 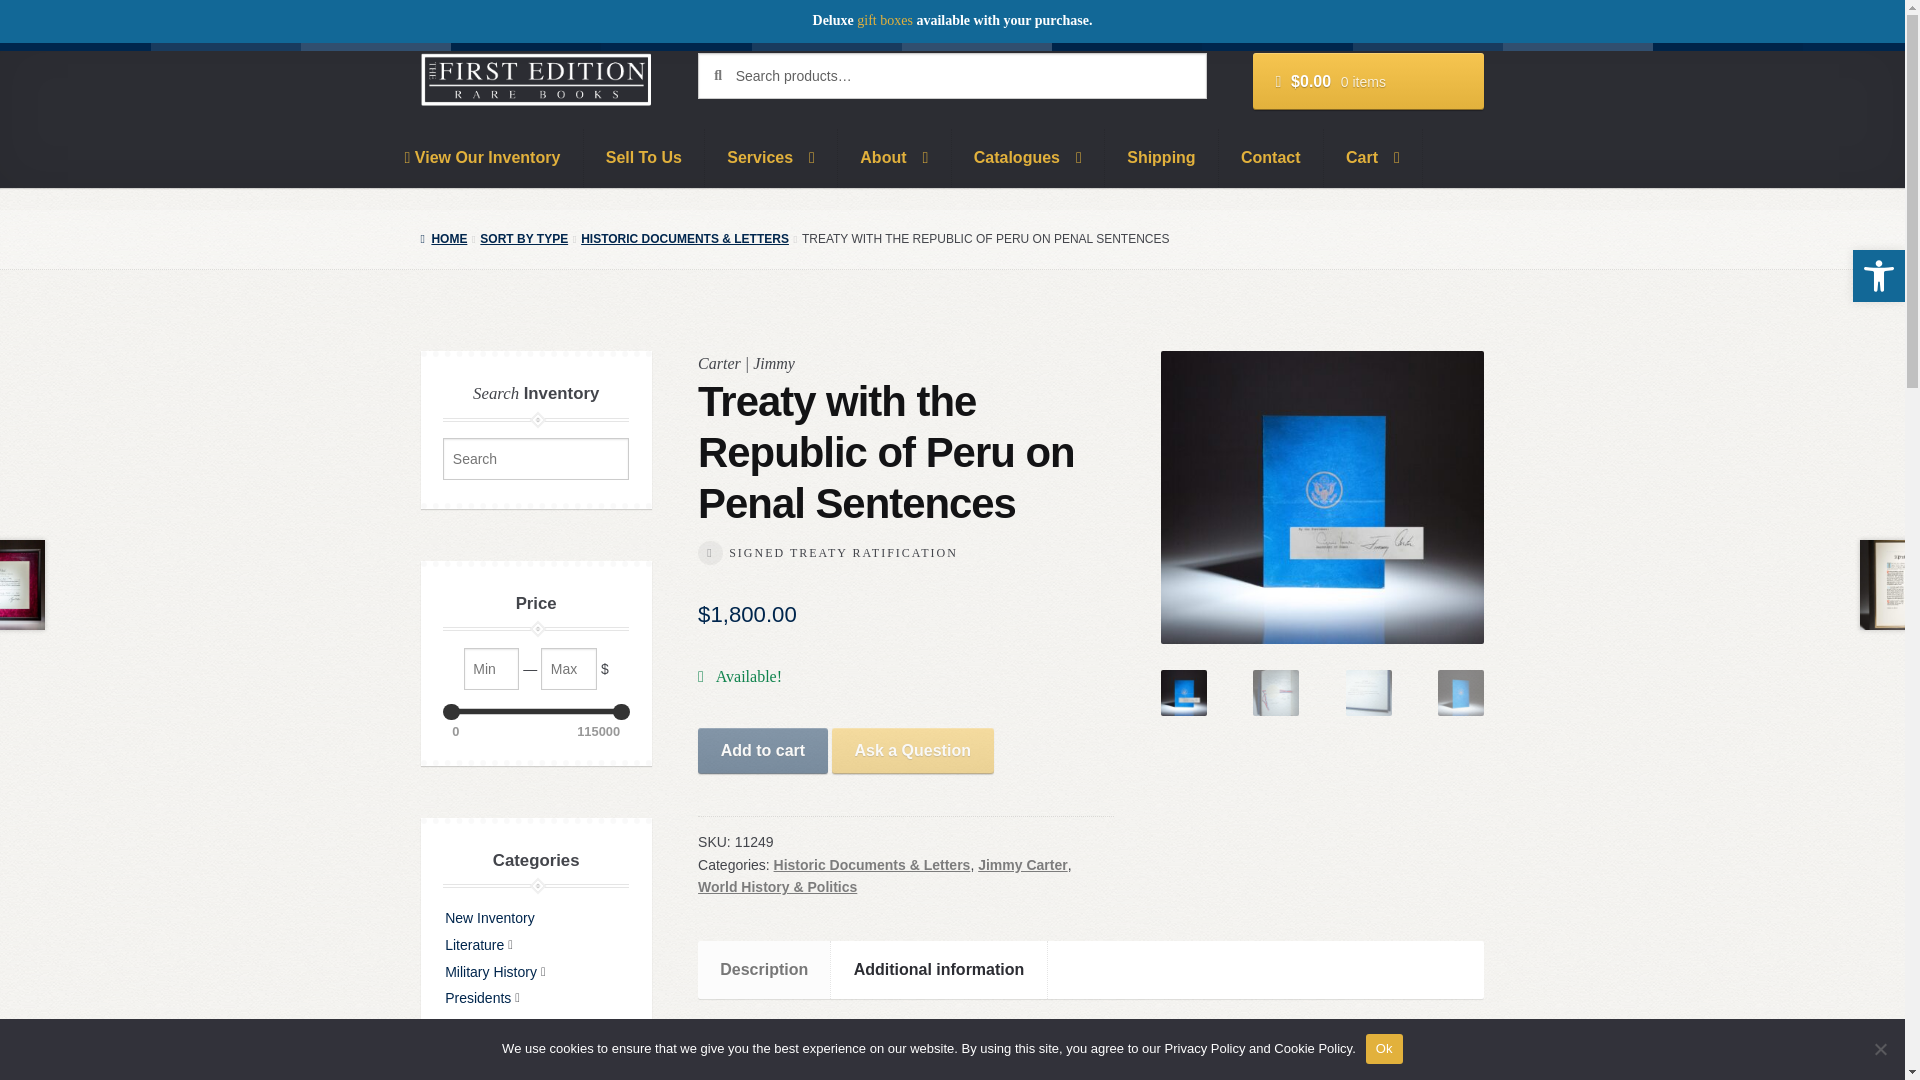 I want to click on No, so click(x=1880, y=1048).